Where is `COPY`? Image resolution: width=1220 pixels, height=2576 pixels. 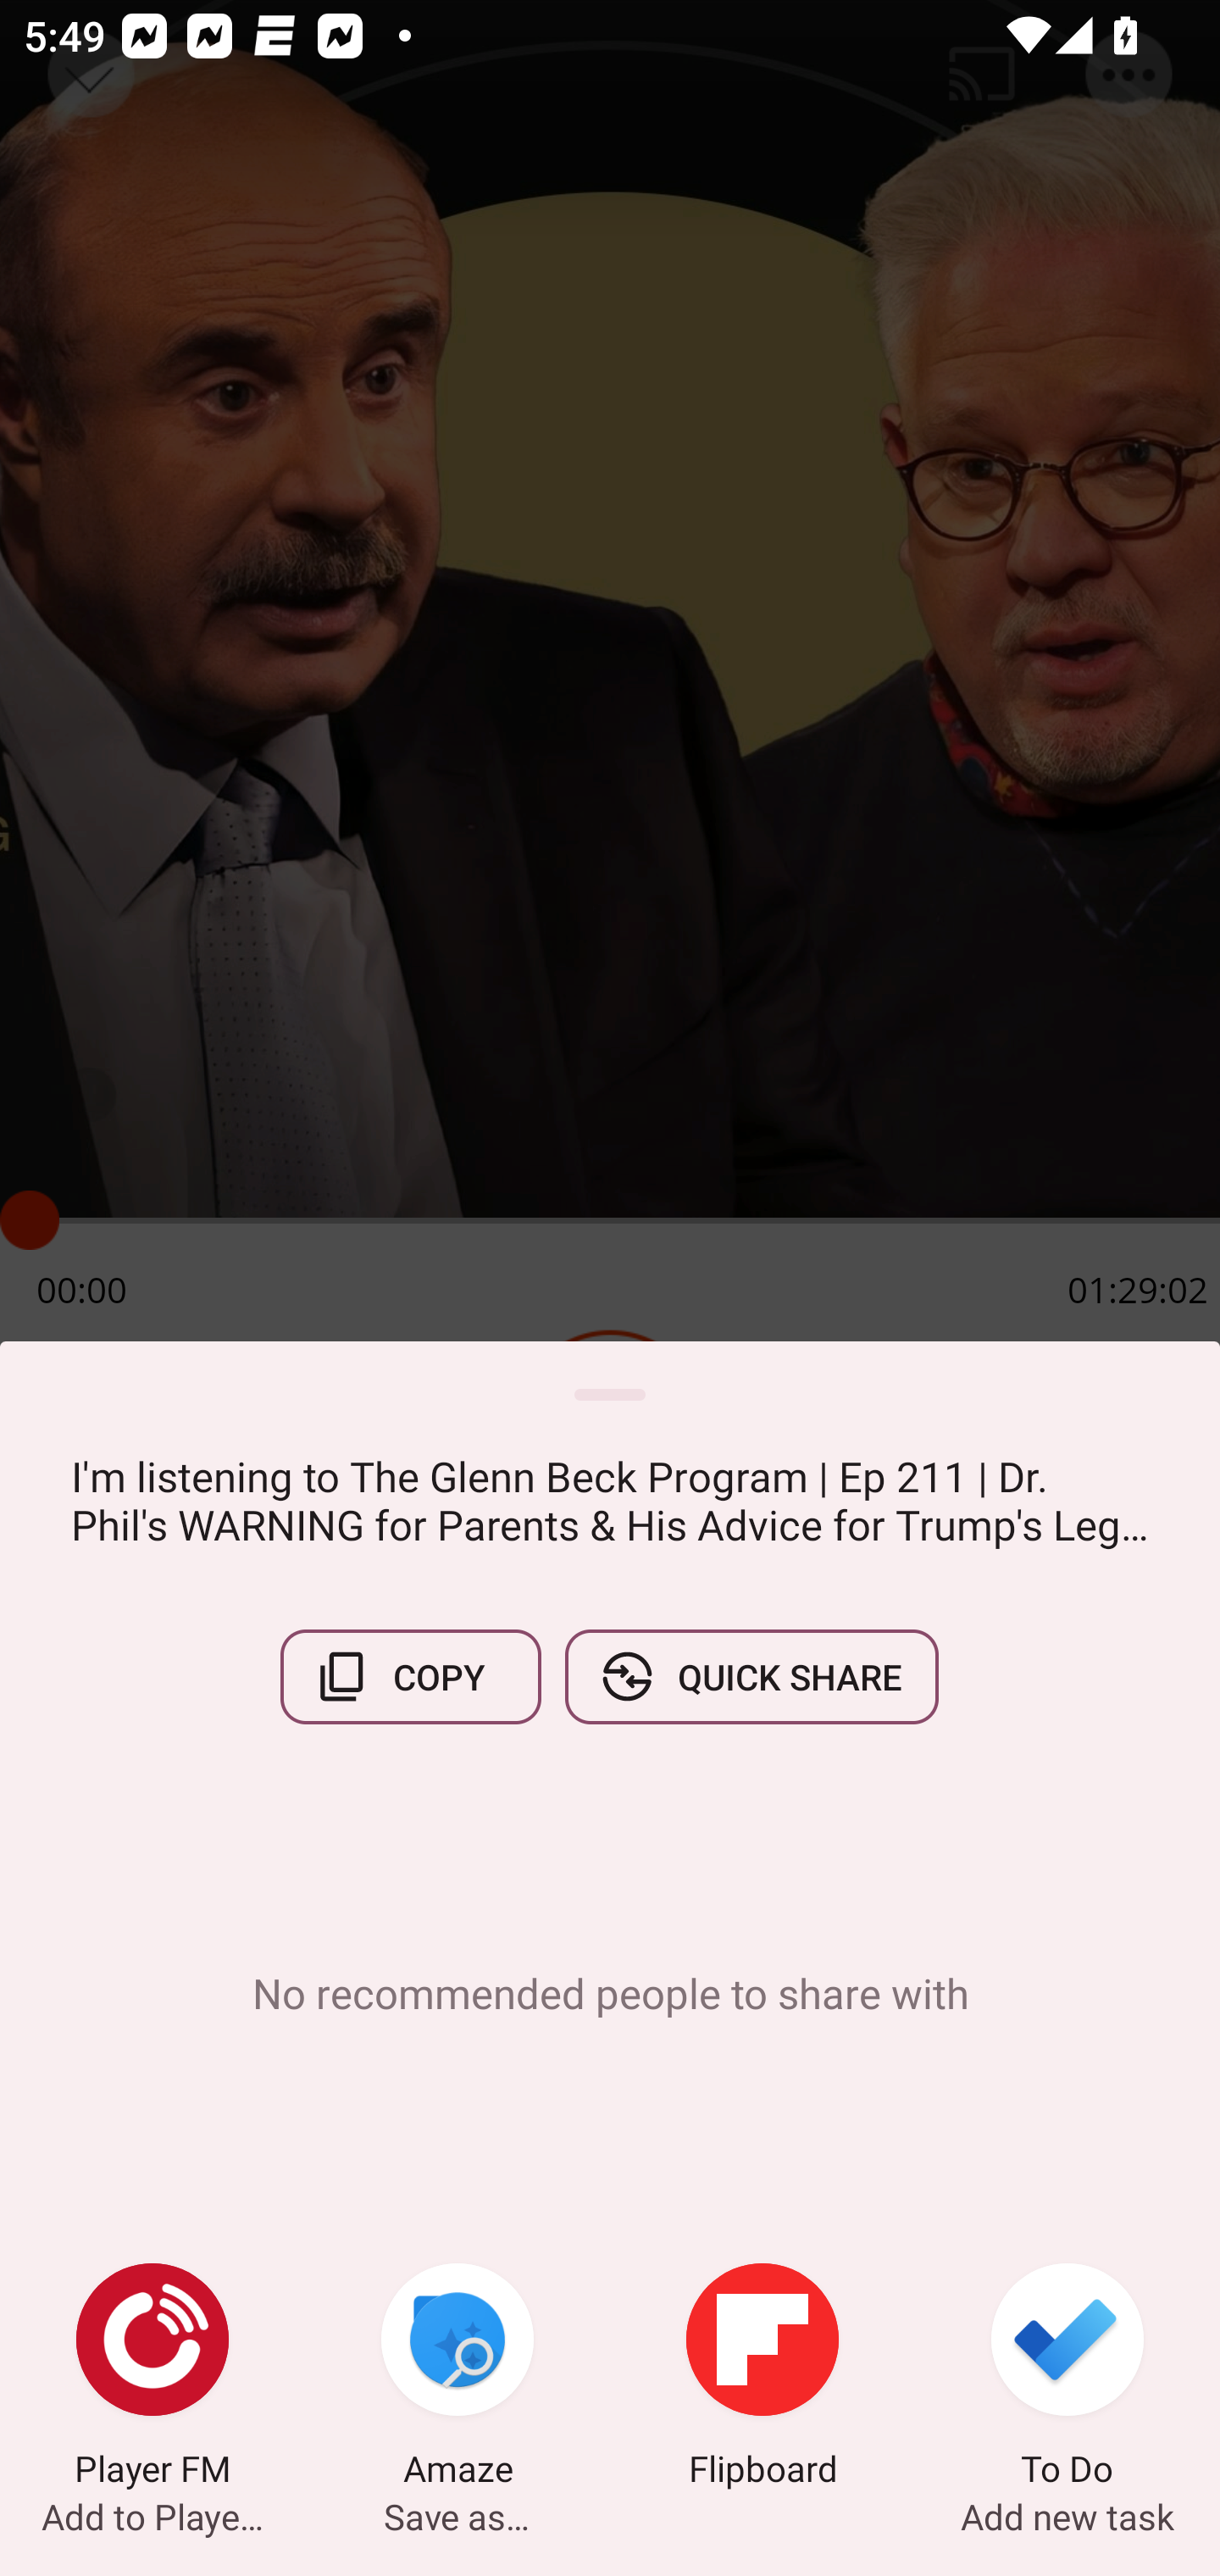 COPY is located at coordinates (411, 1676).